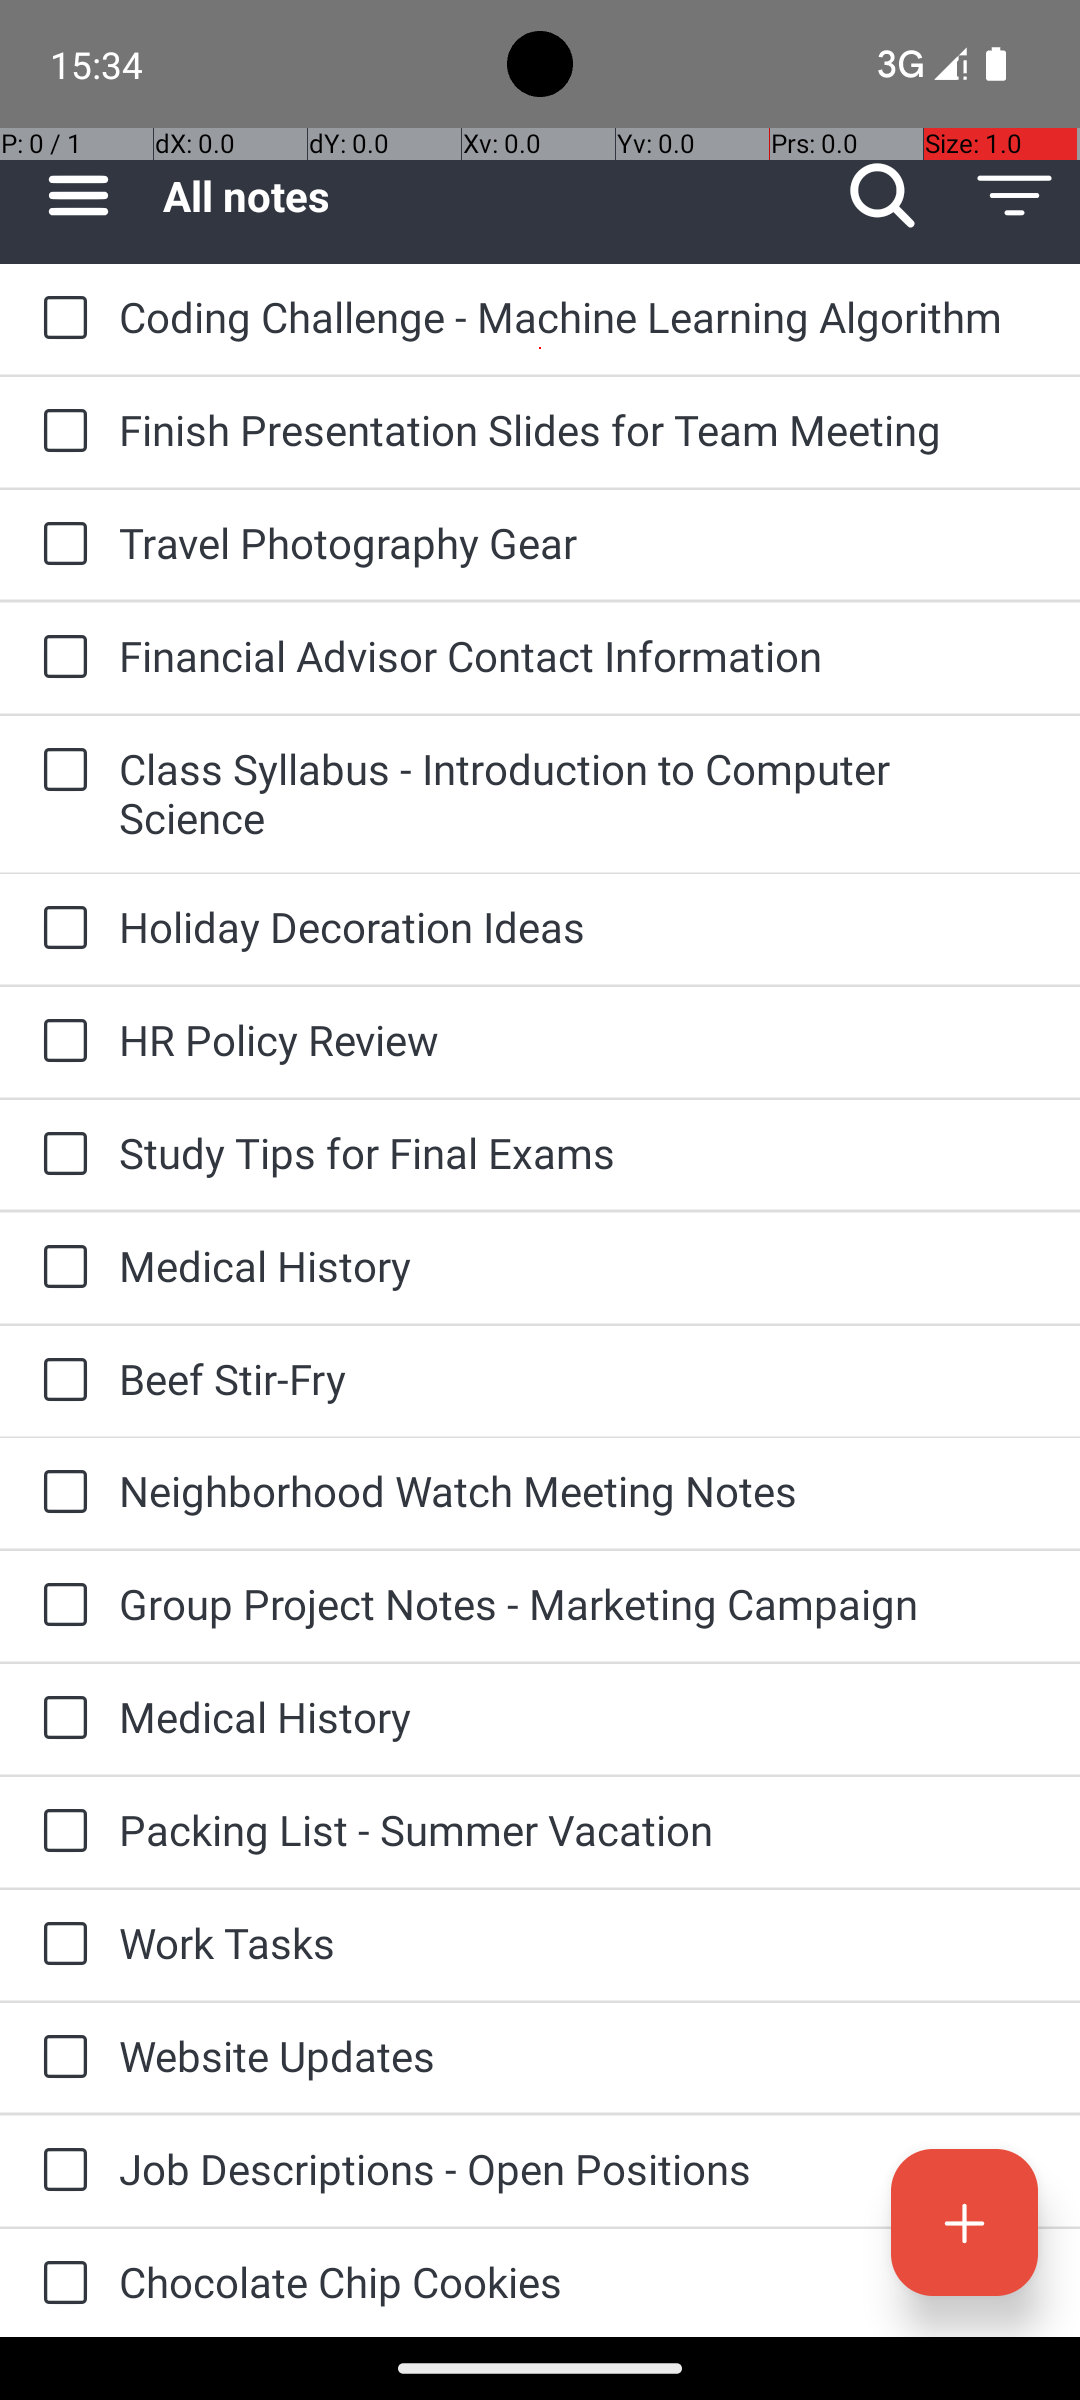 The image size is (1080, 2400). I want to click on to-do: Job Descriptions - Open Positions, so click(60, 2172).